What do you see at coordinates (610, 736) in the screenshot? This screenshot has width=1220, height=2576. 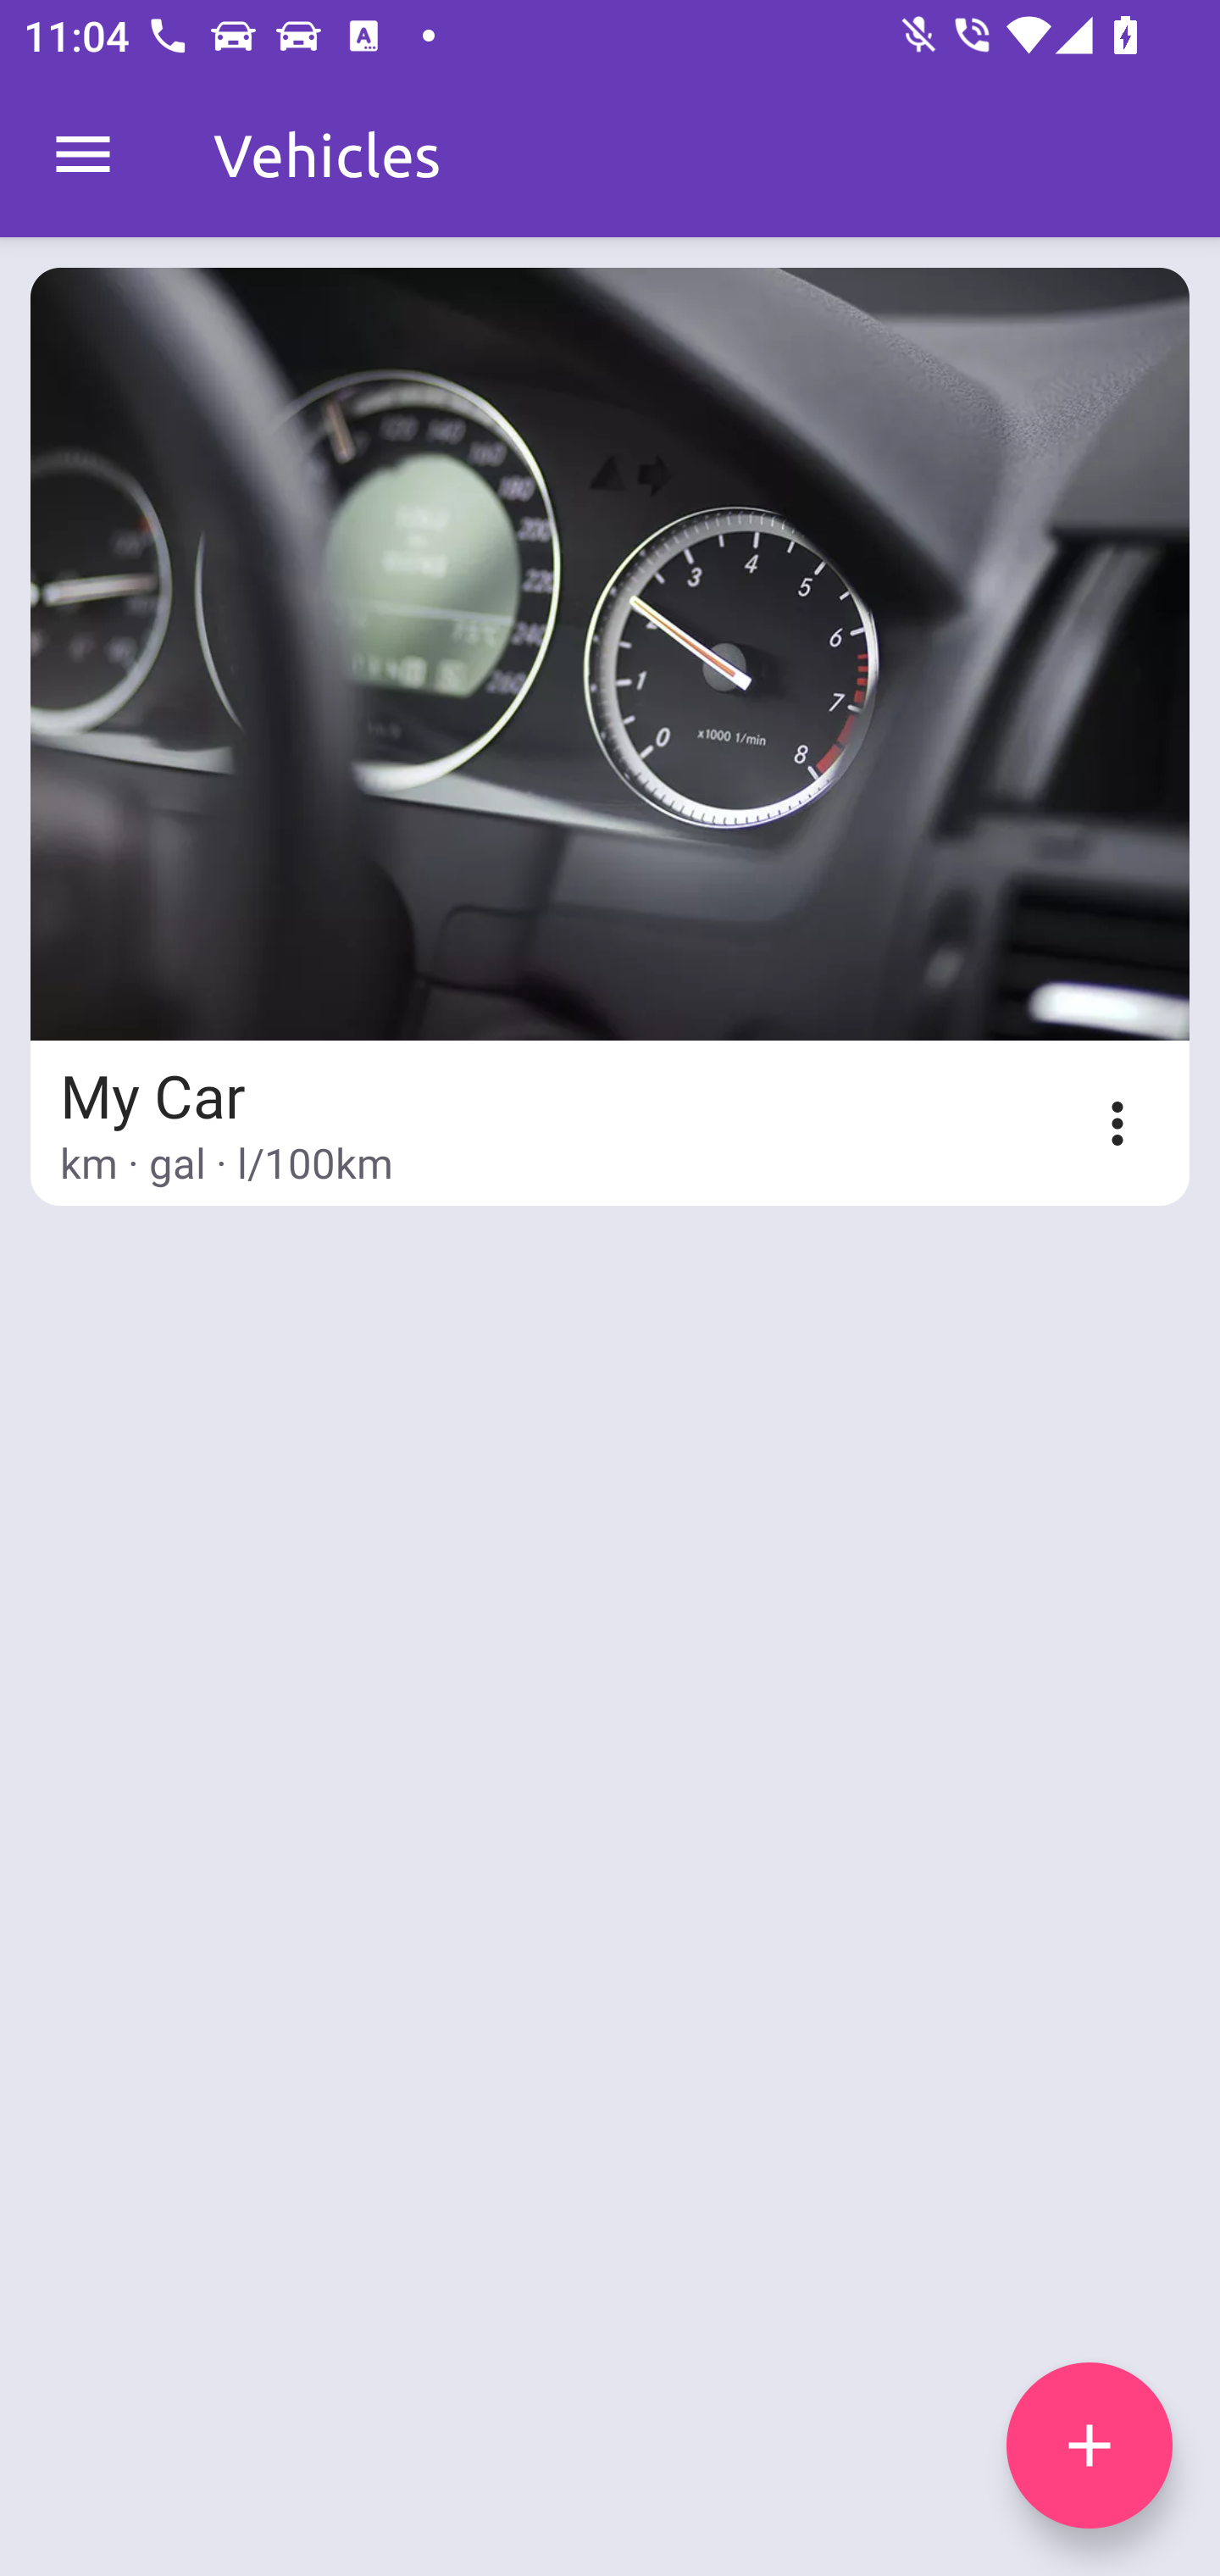 I see `My Car km · gal · l/100km` at bounding box center [610, 736].